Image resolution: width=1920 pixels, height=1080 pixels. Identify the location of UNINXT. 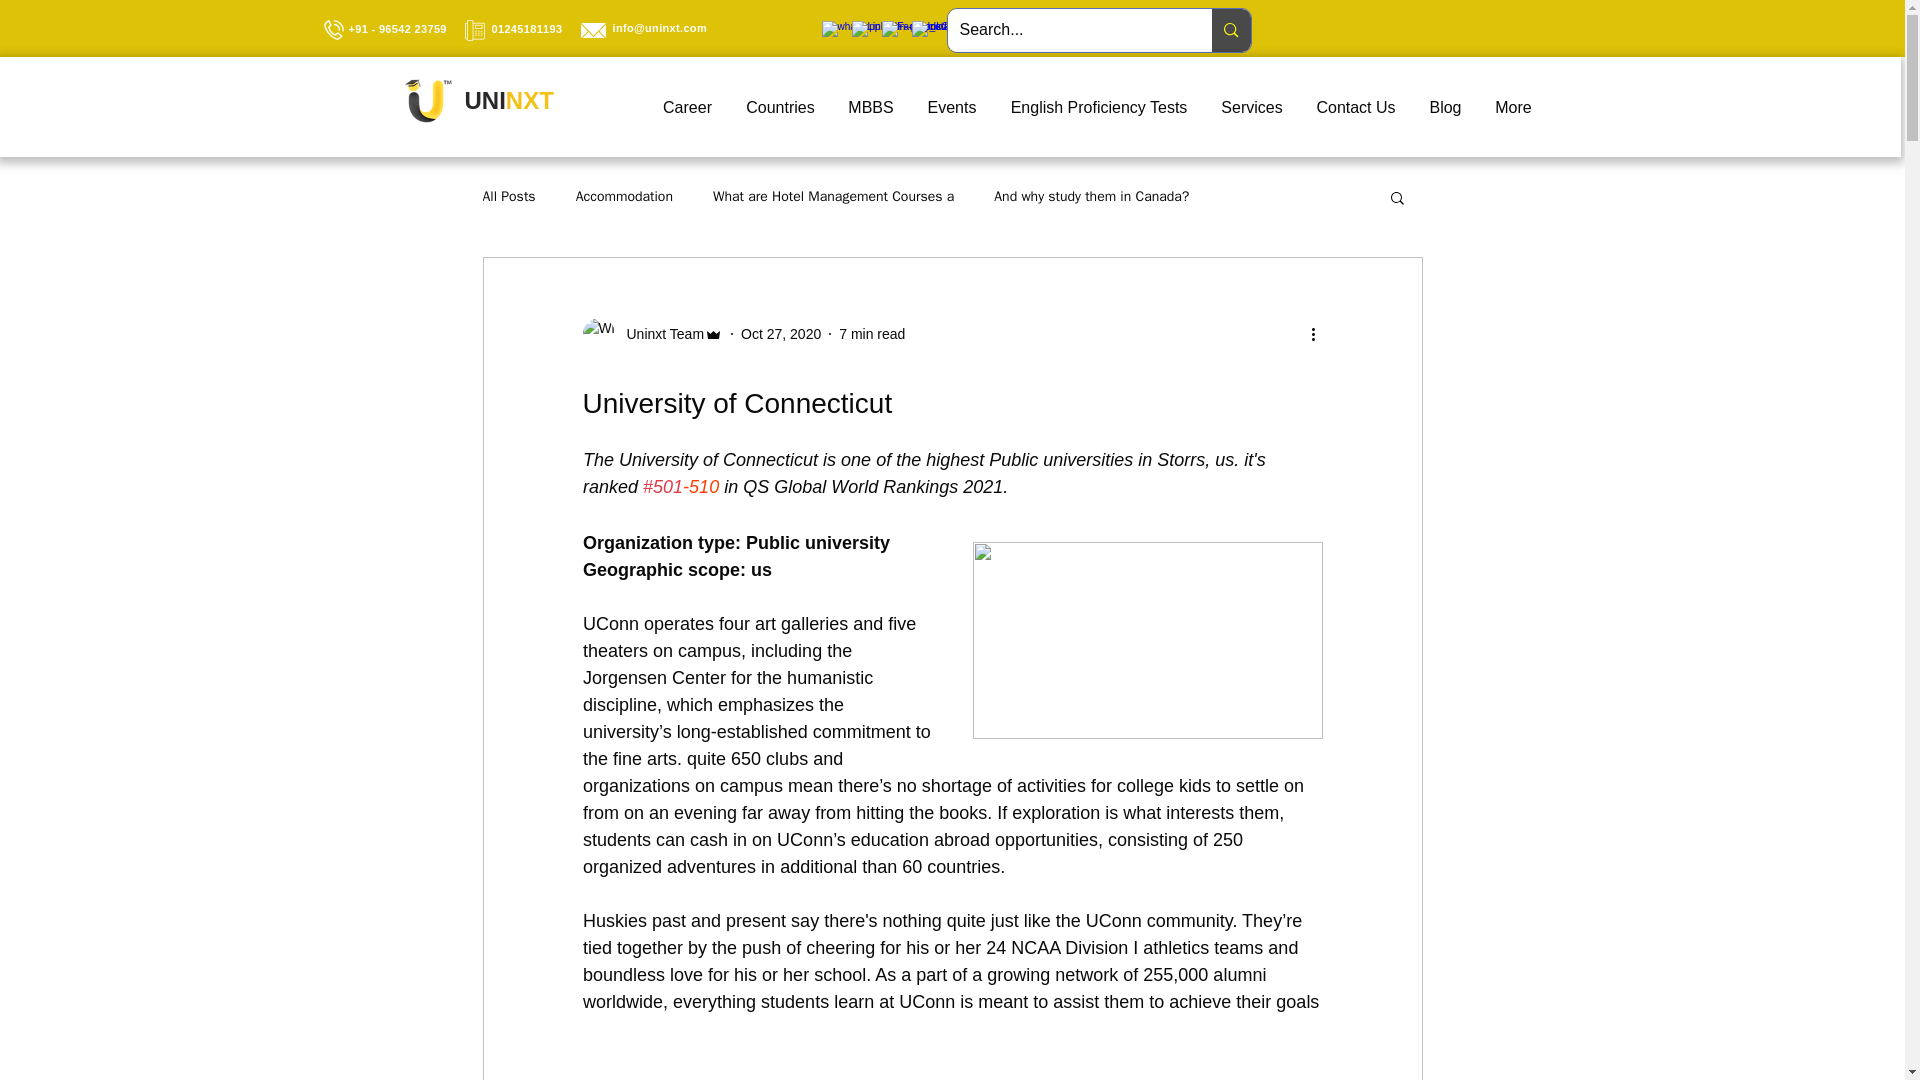
(508, 100).